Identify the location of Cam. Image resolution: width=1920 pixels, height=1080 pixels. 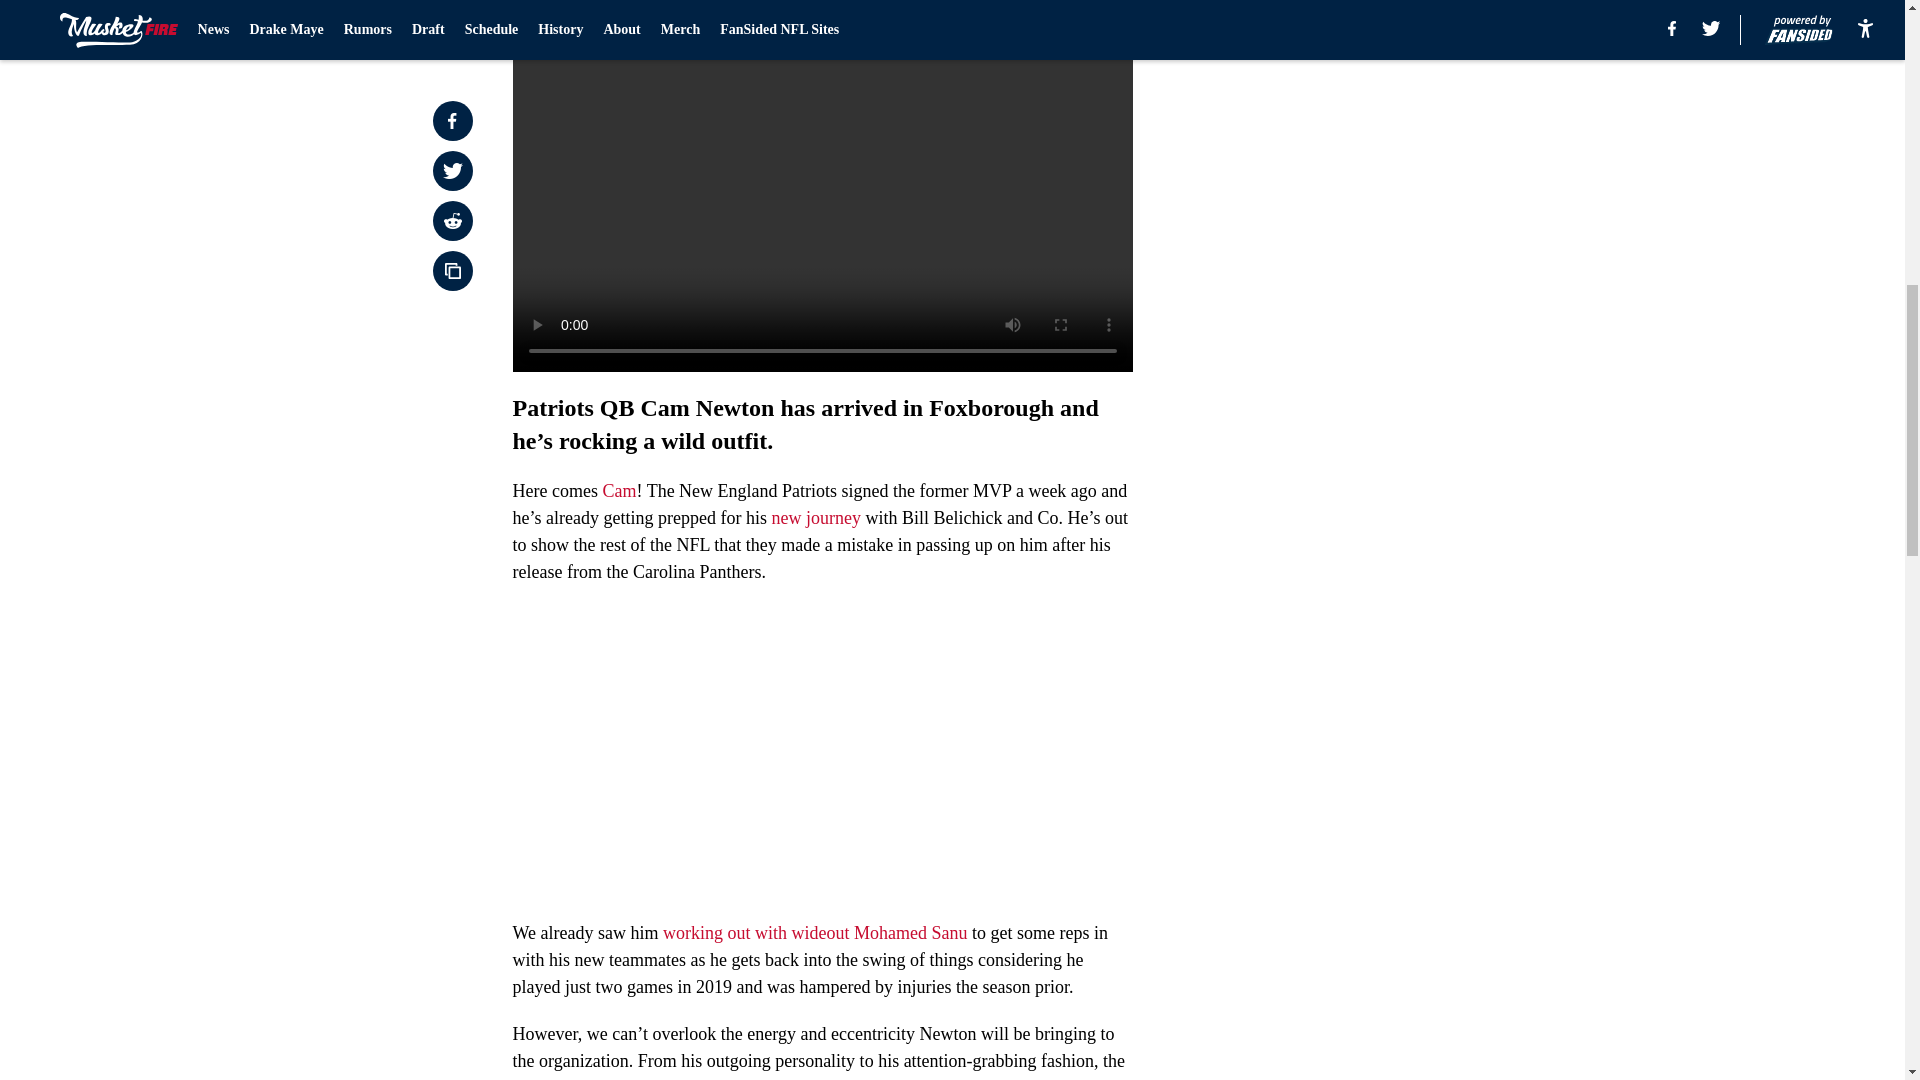
(618, 490).